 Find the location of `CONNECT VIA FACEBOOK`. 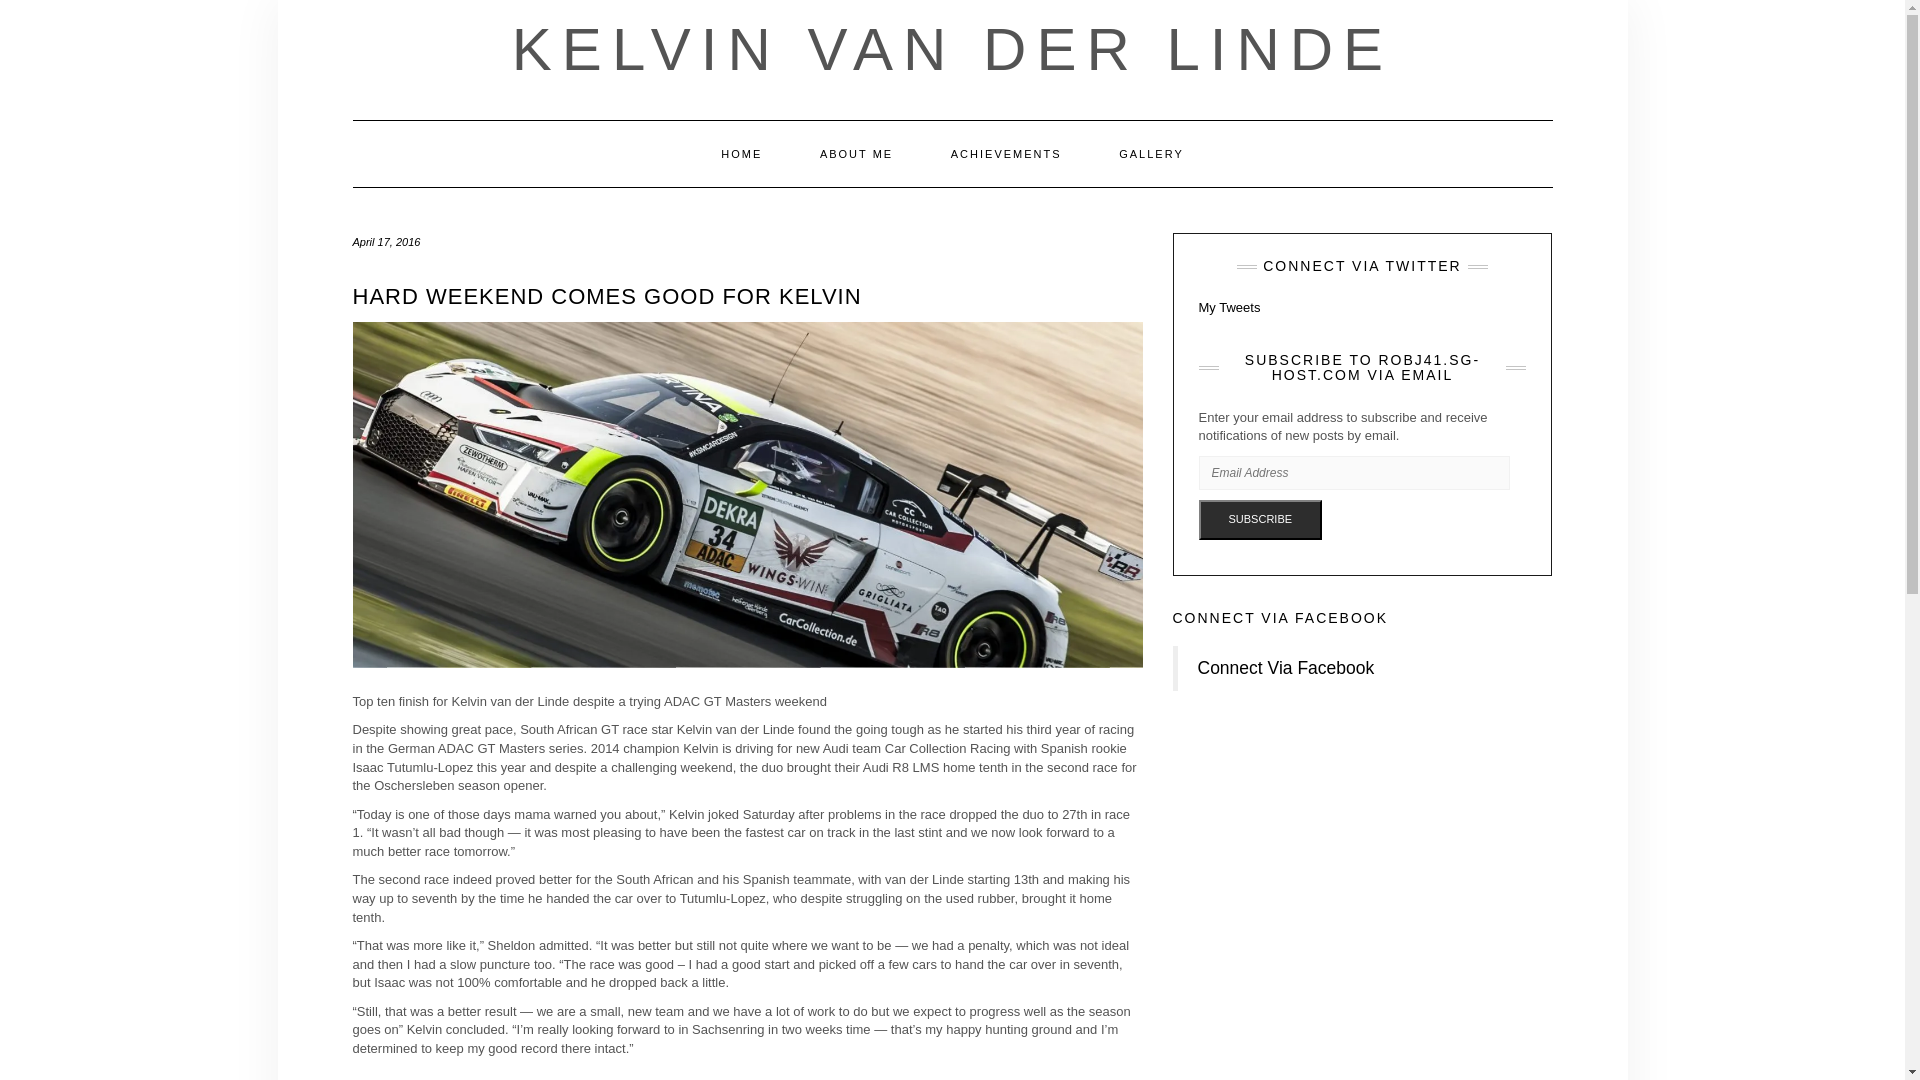

CONNECT VIA FACEBOOK is located at coordinates (1280, 618).